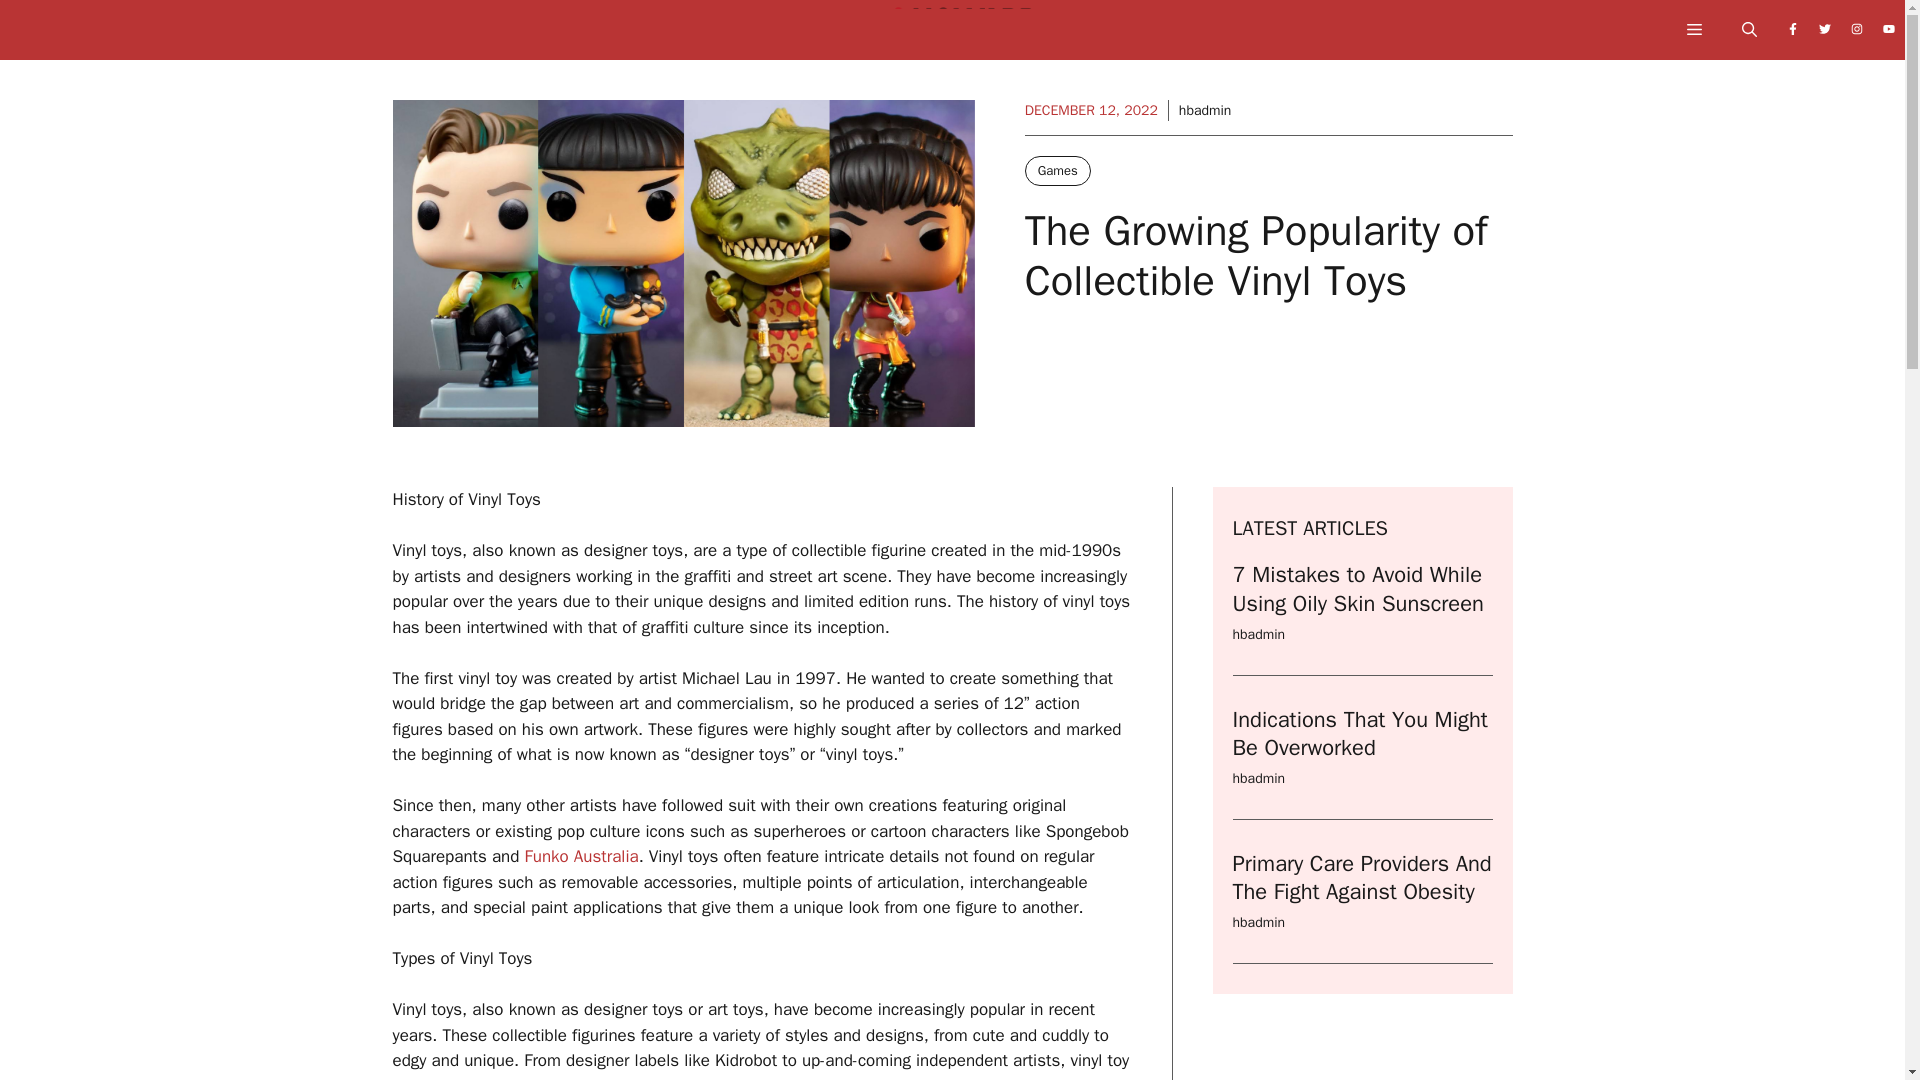 The width and height of the screenshot is (1920, 1080). What do you see at coordinates (962, 35) in the screenshot?
I see `Howard University Bison` at bounding box center [962, 35].